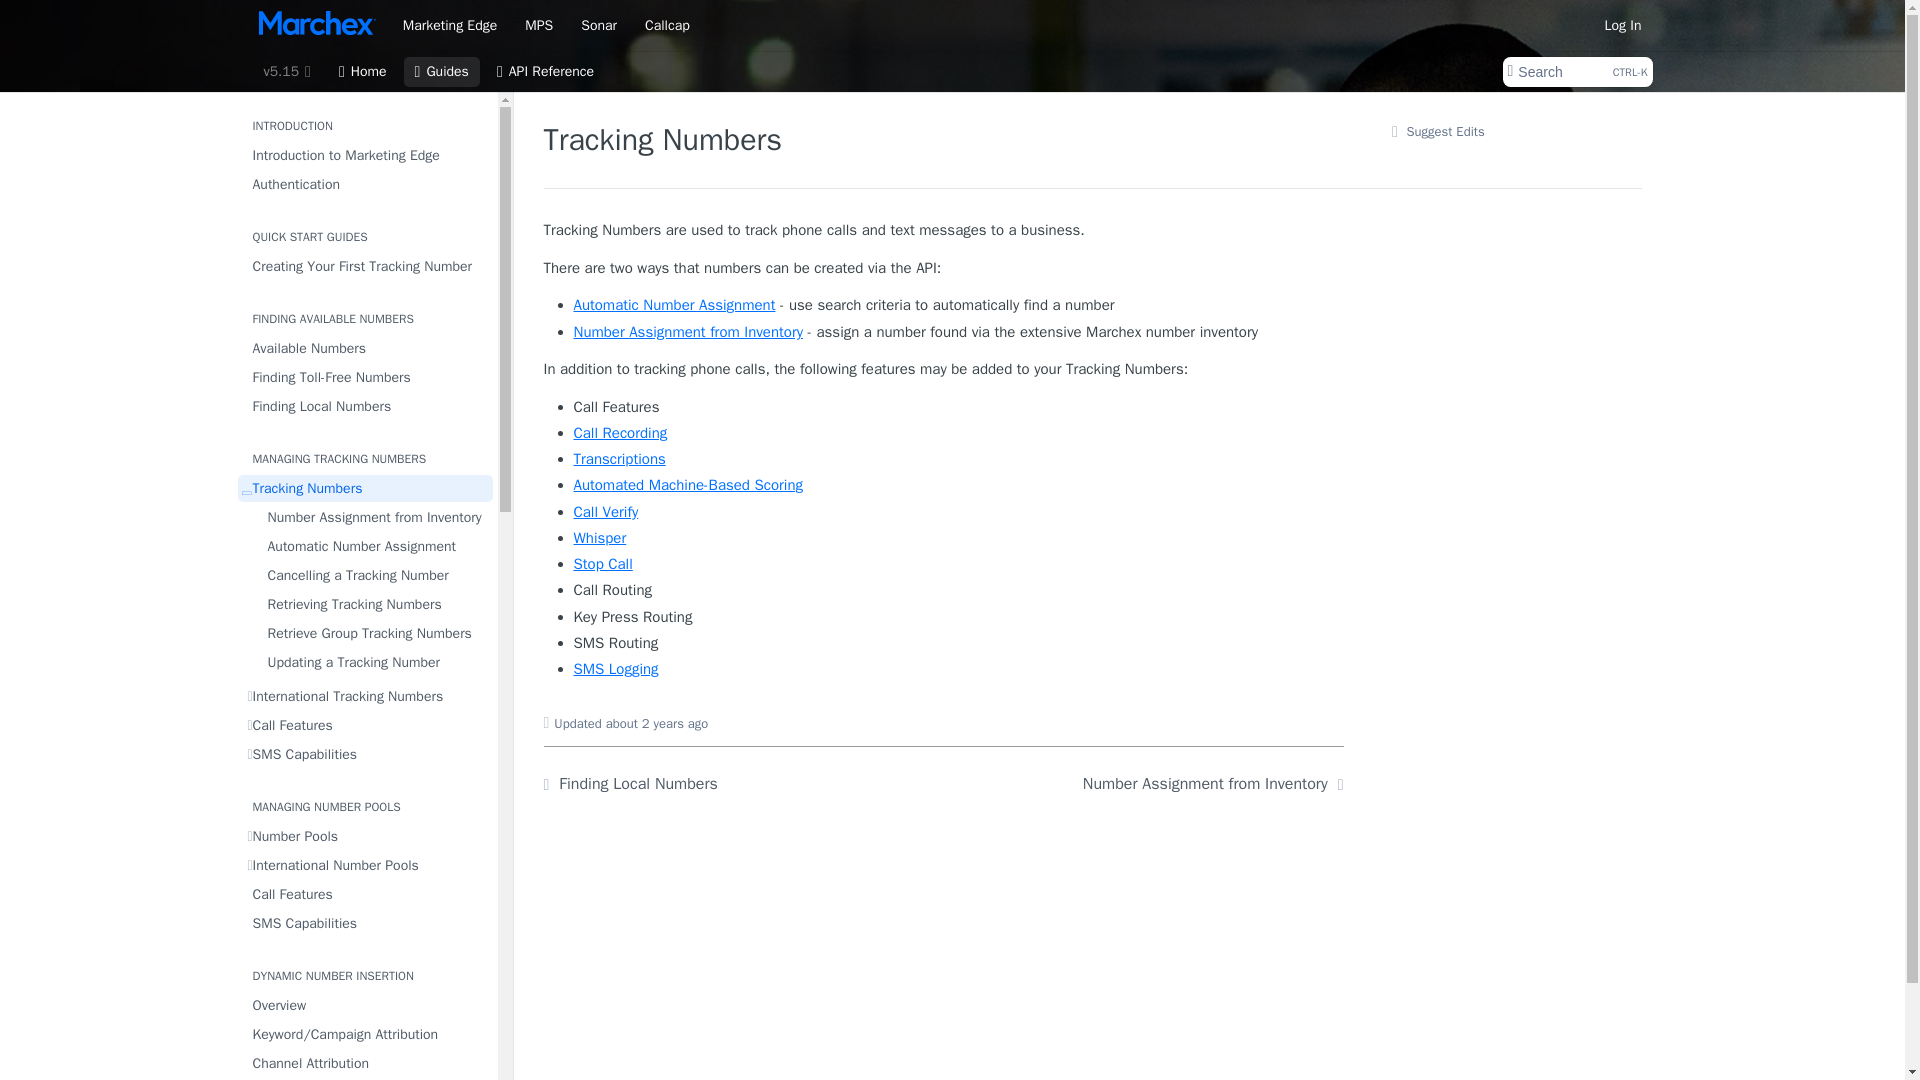 The width and height of the screenshot is (1920, 1080). What do you see at coordinates (1576, 72) in the screenshot?
I see `Marketing Edge` at bounding box center [1576, 72].